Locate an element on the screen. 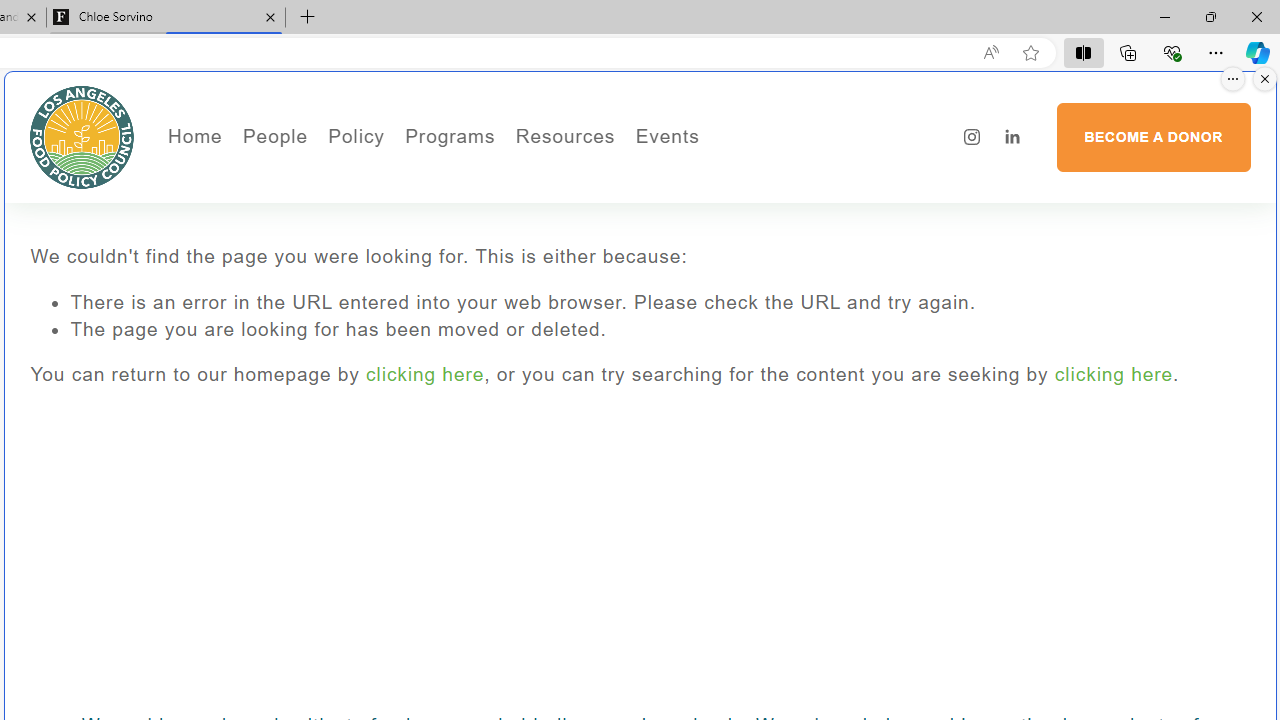  Cultivating Farmers is located at coordinates (504, 232).